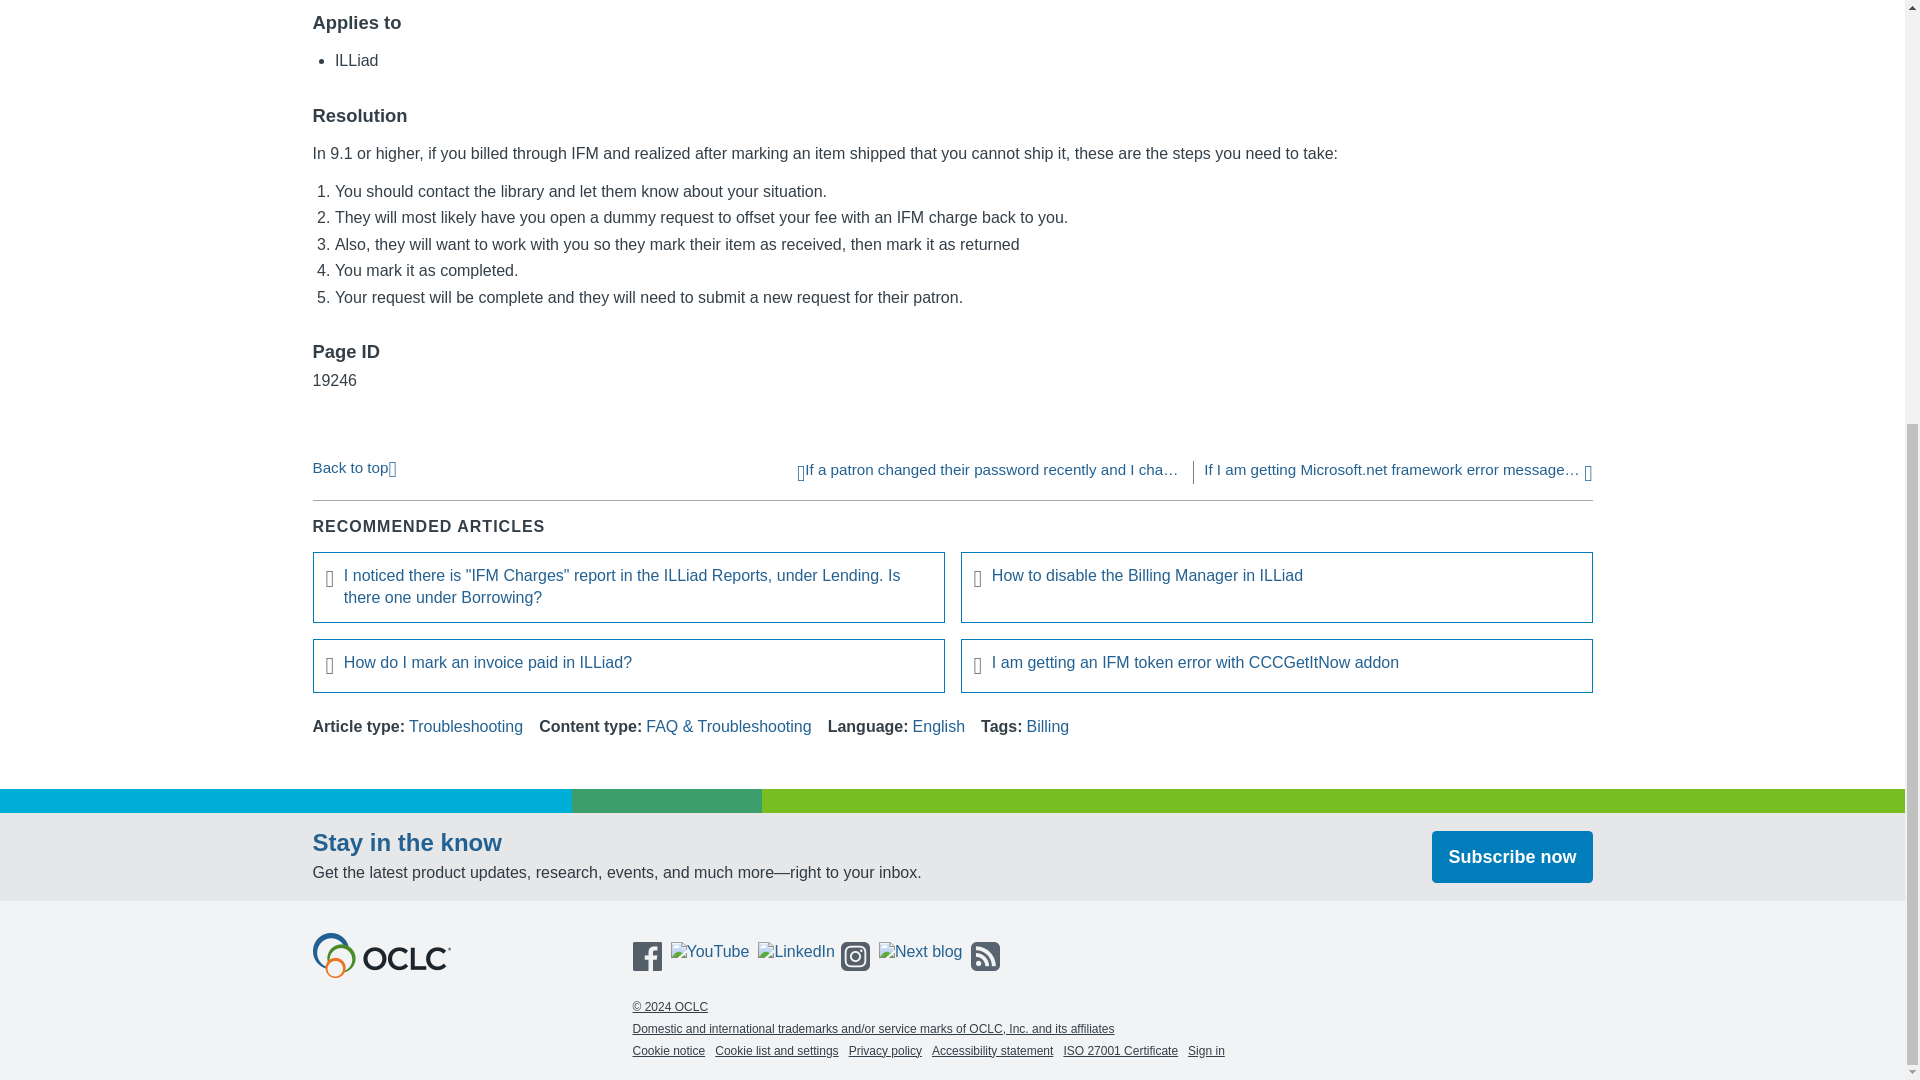 The image size is (1920, 1080). Describe the element at coordinates (353, 466) in the screenshot. I see `Back to top` at that location.